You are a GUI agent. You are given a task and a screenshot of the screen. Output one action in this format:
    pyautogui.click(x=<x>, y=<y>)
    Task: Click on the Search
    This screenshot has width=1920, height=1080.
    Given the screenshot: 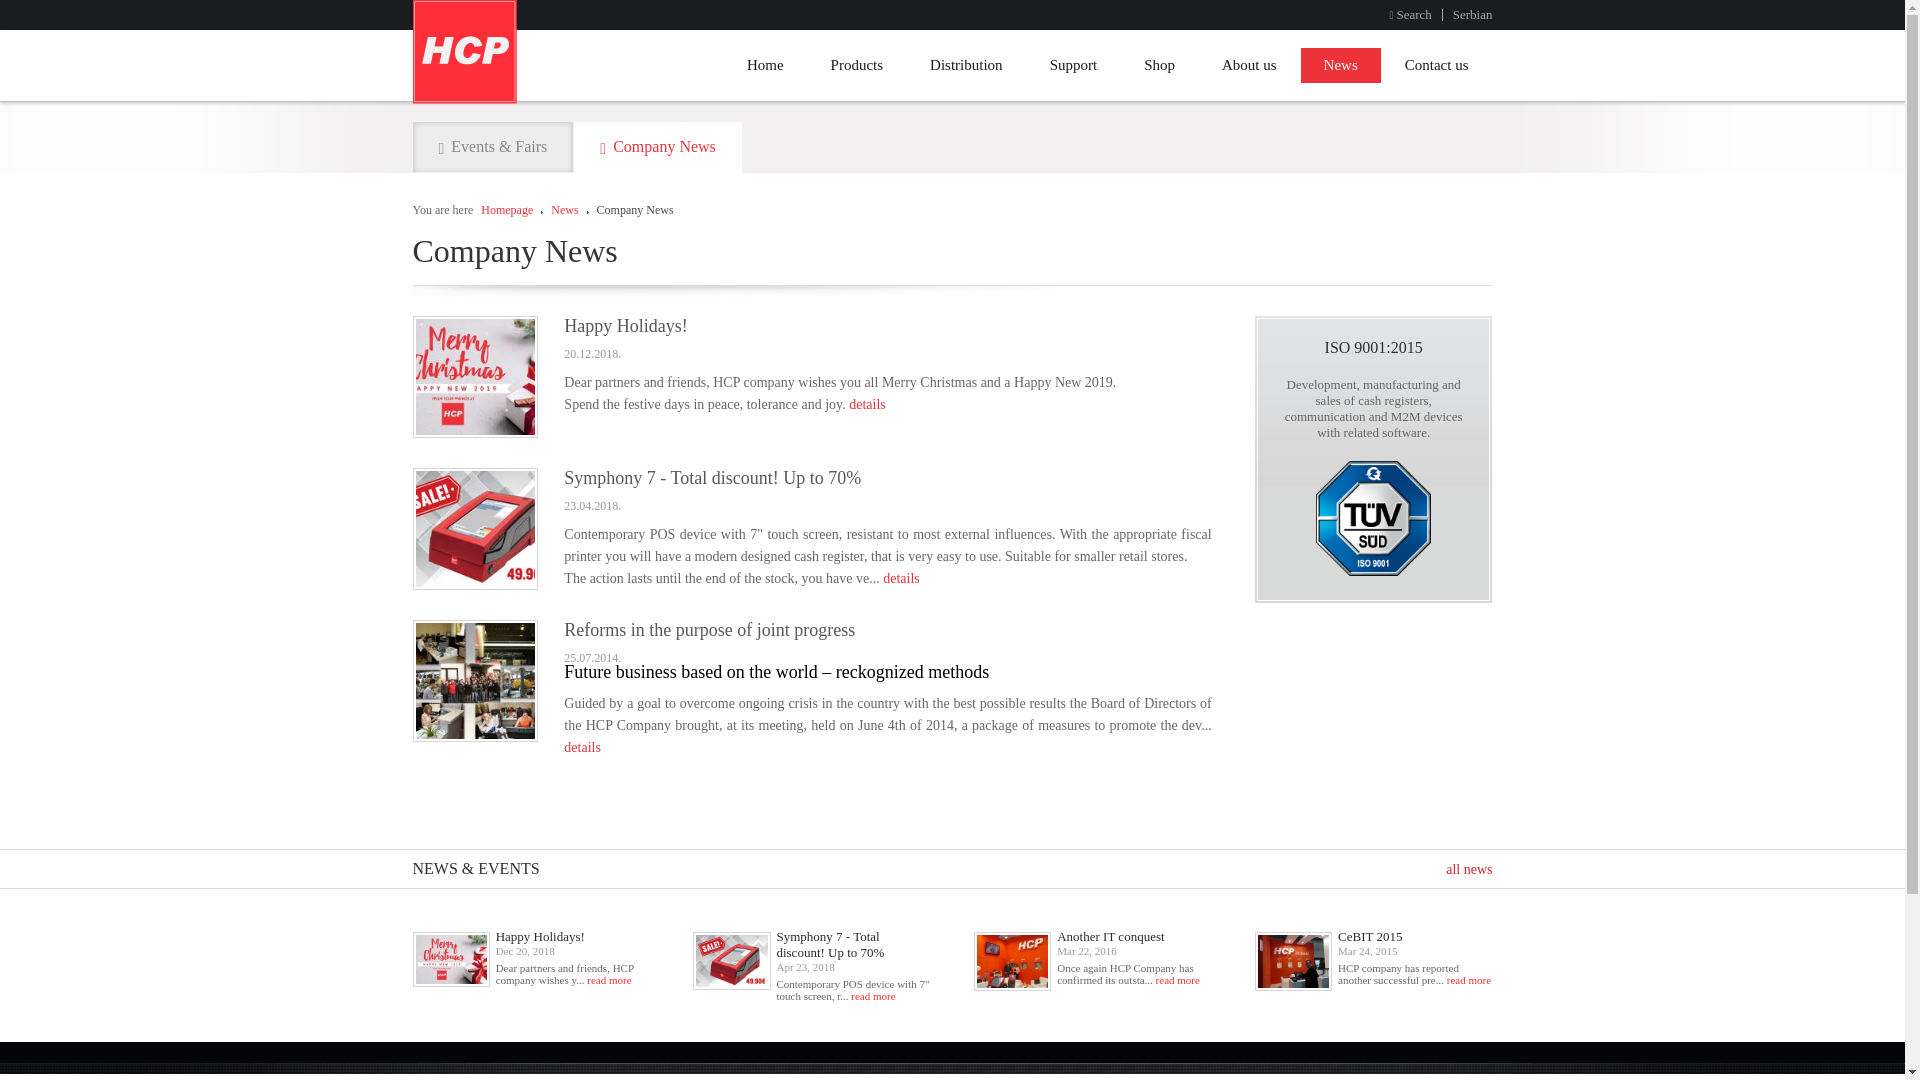 What is the action you would take?
    pyautogui.click(x=1409, y=14)
    